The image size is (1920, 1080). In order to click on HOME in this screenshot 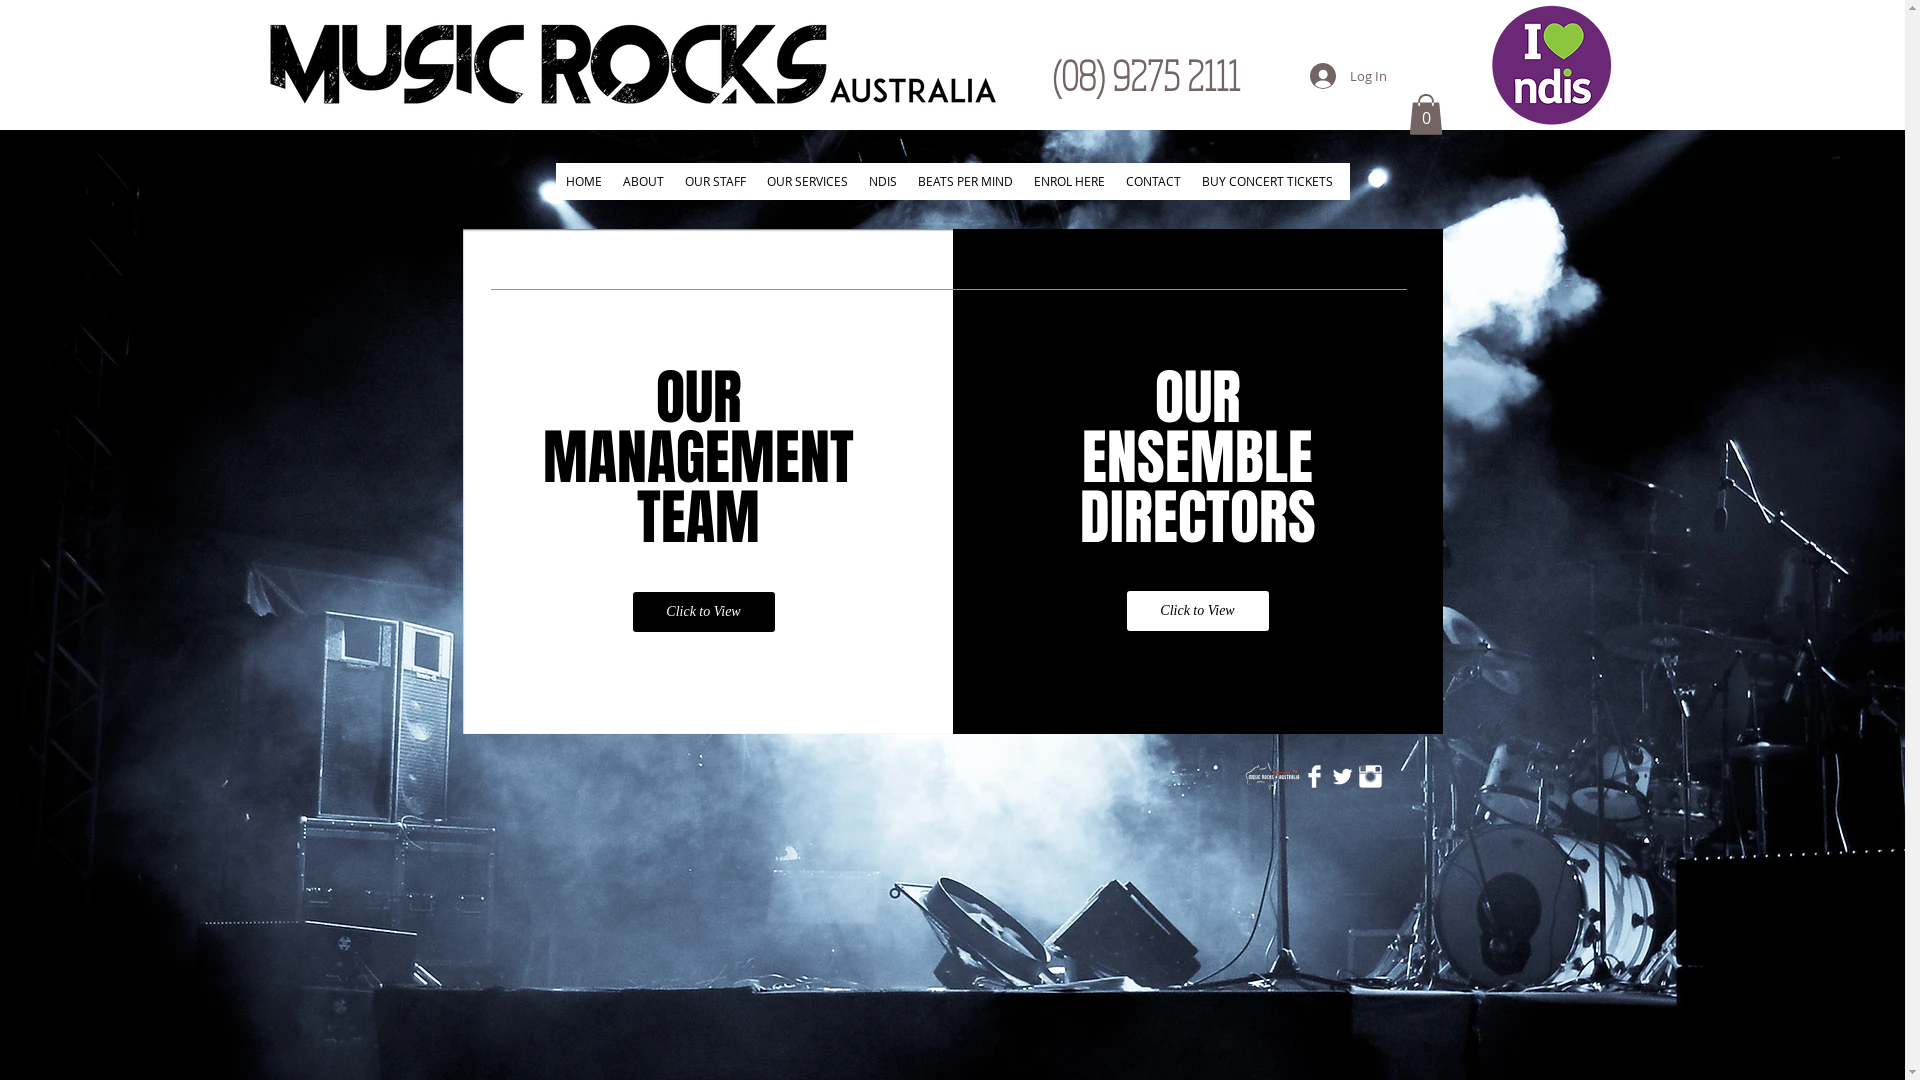, I will do `click(584, 182)`.